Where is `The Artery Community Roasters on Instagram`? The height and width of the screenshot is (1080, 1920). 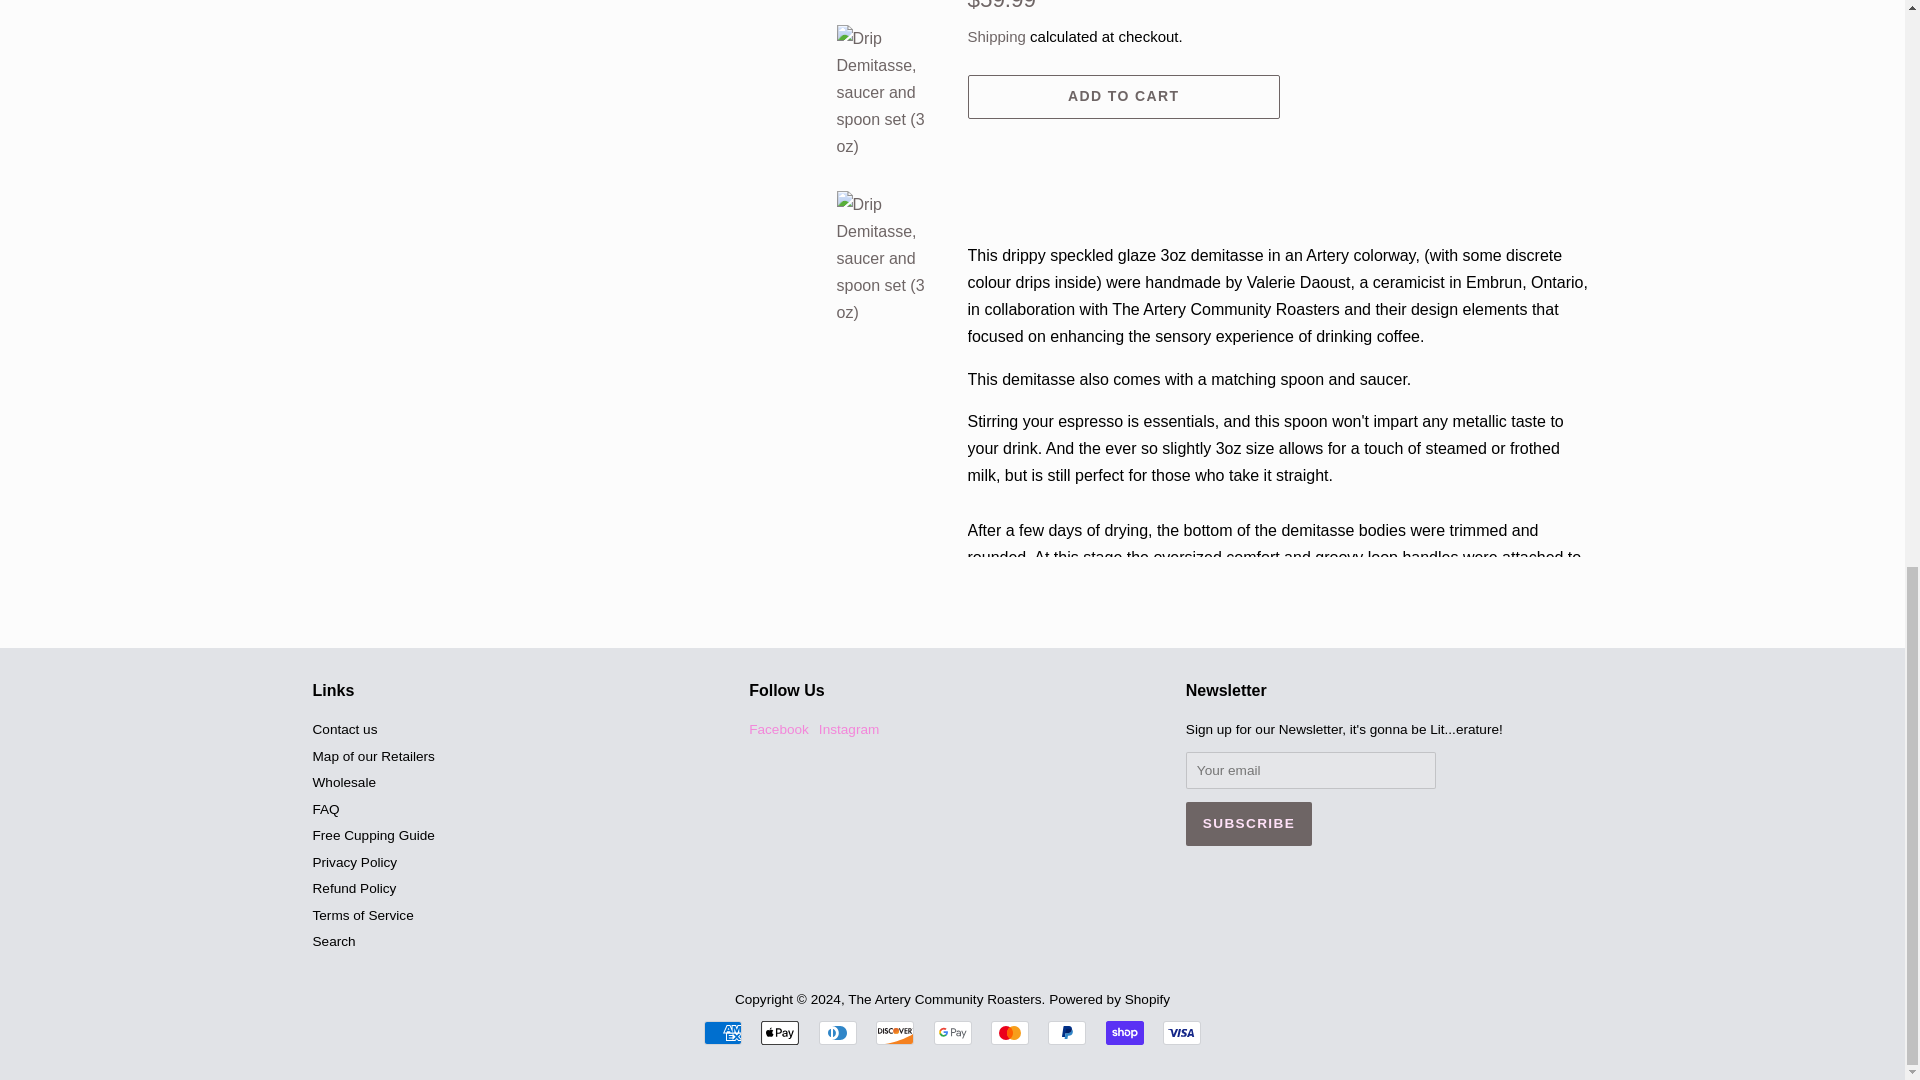 The Artery Community Roasters on Instagram is located at coordinates (849, 729).